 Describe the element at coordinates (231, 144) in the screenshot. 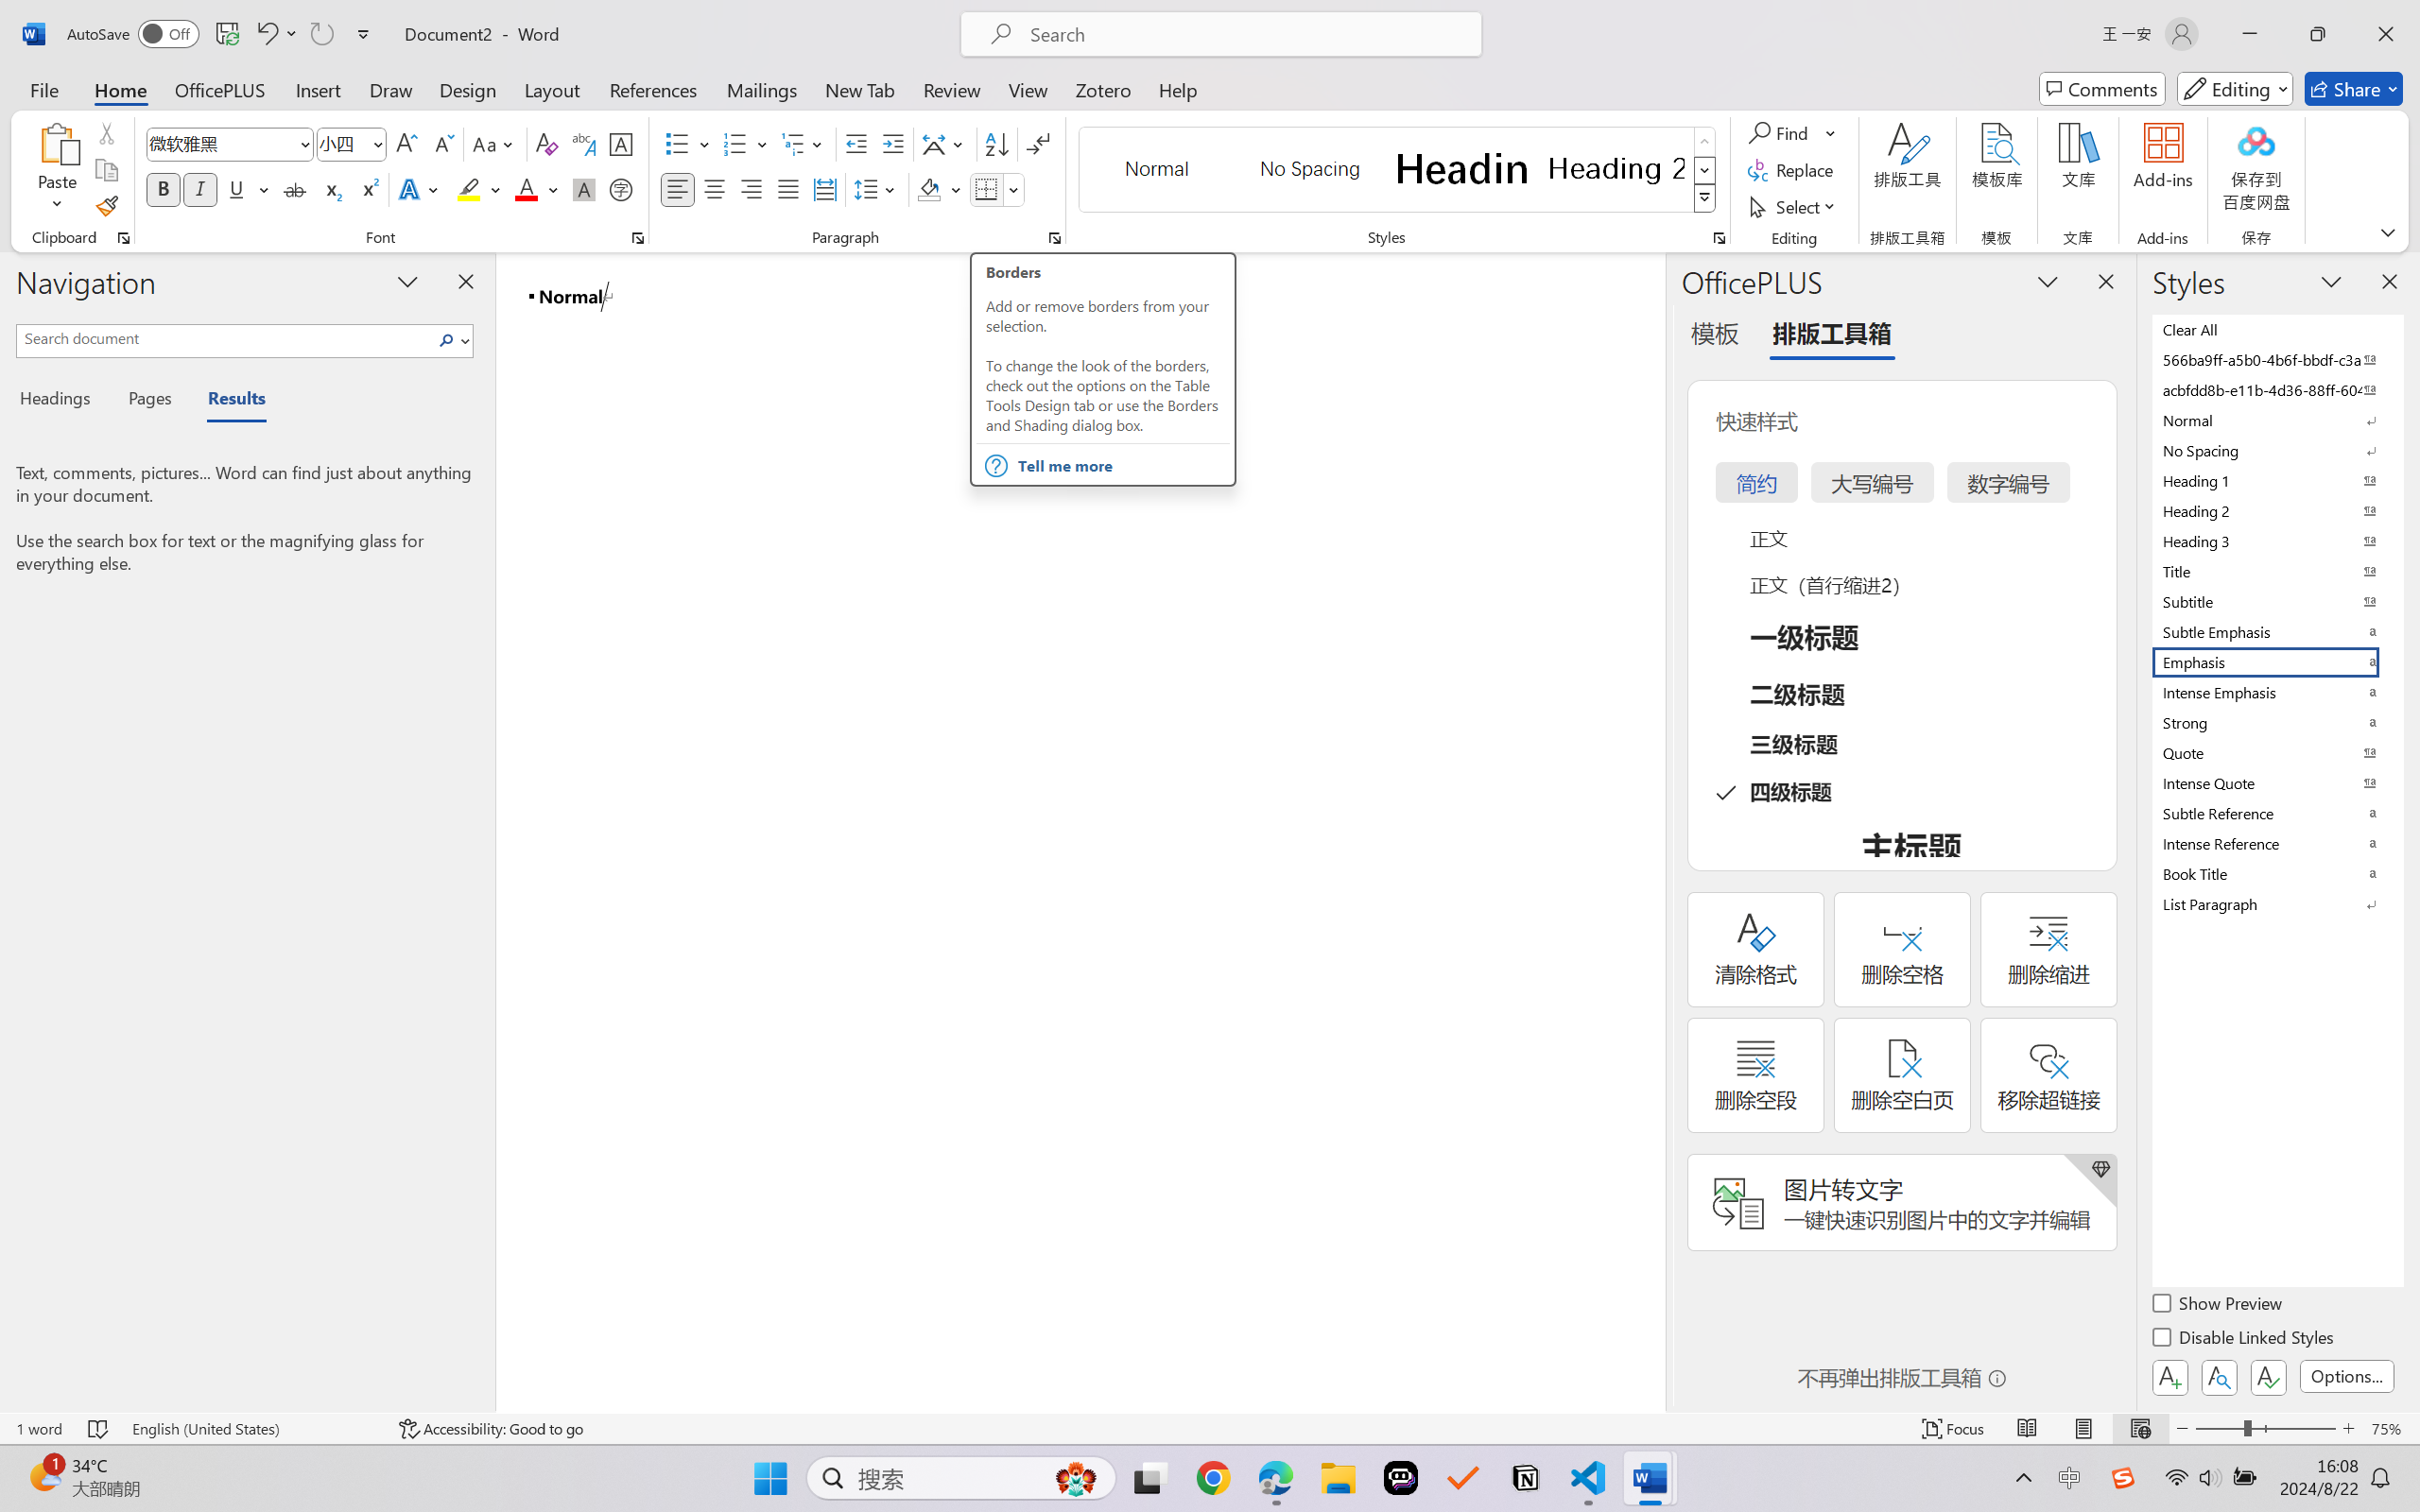

I see `Font` at that location.